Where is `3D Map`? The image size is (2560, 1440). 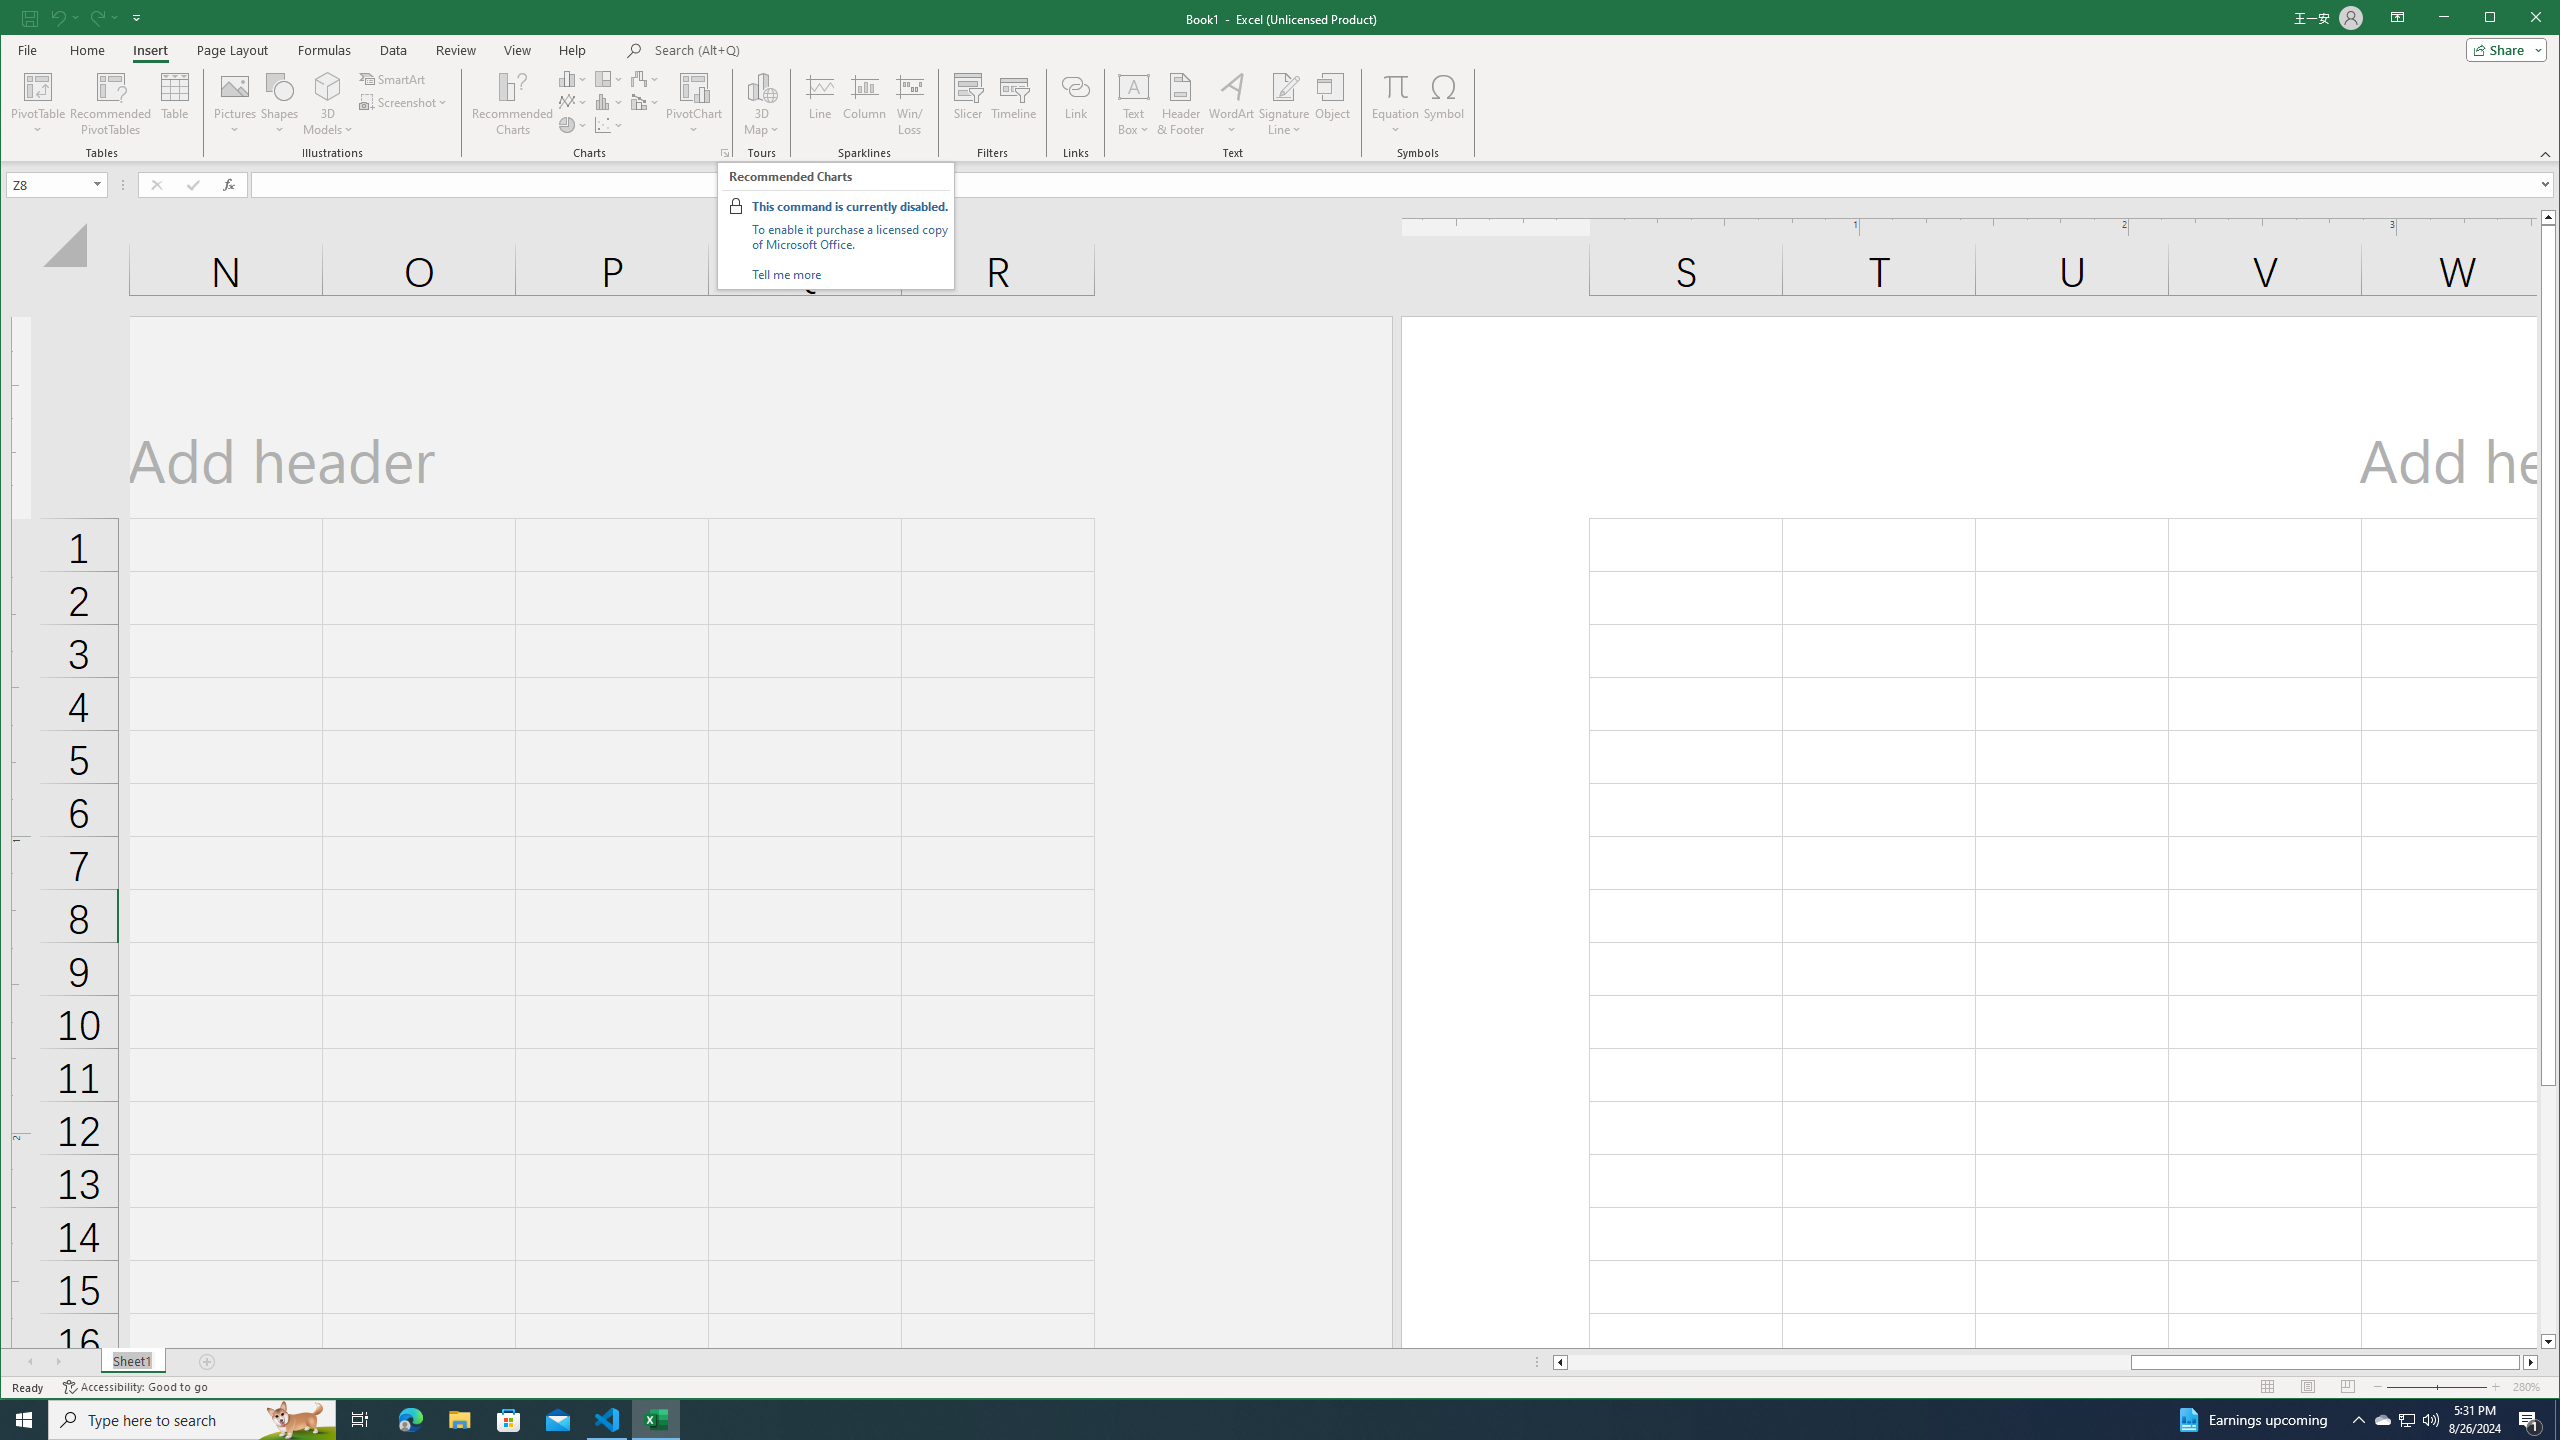
3D Map is located at coordinates (761, 86).